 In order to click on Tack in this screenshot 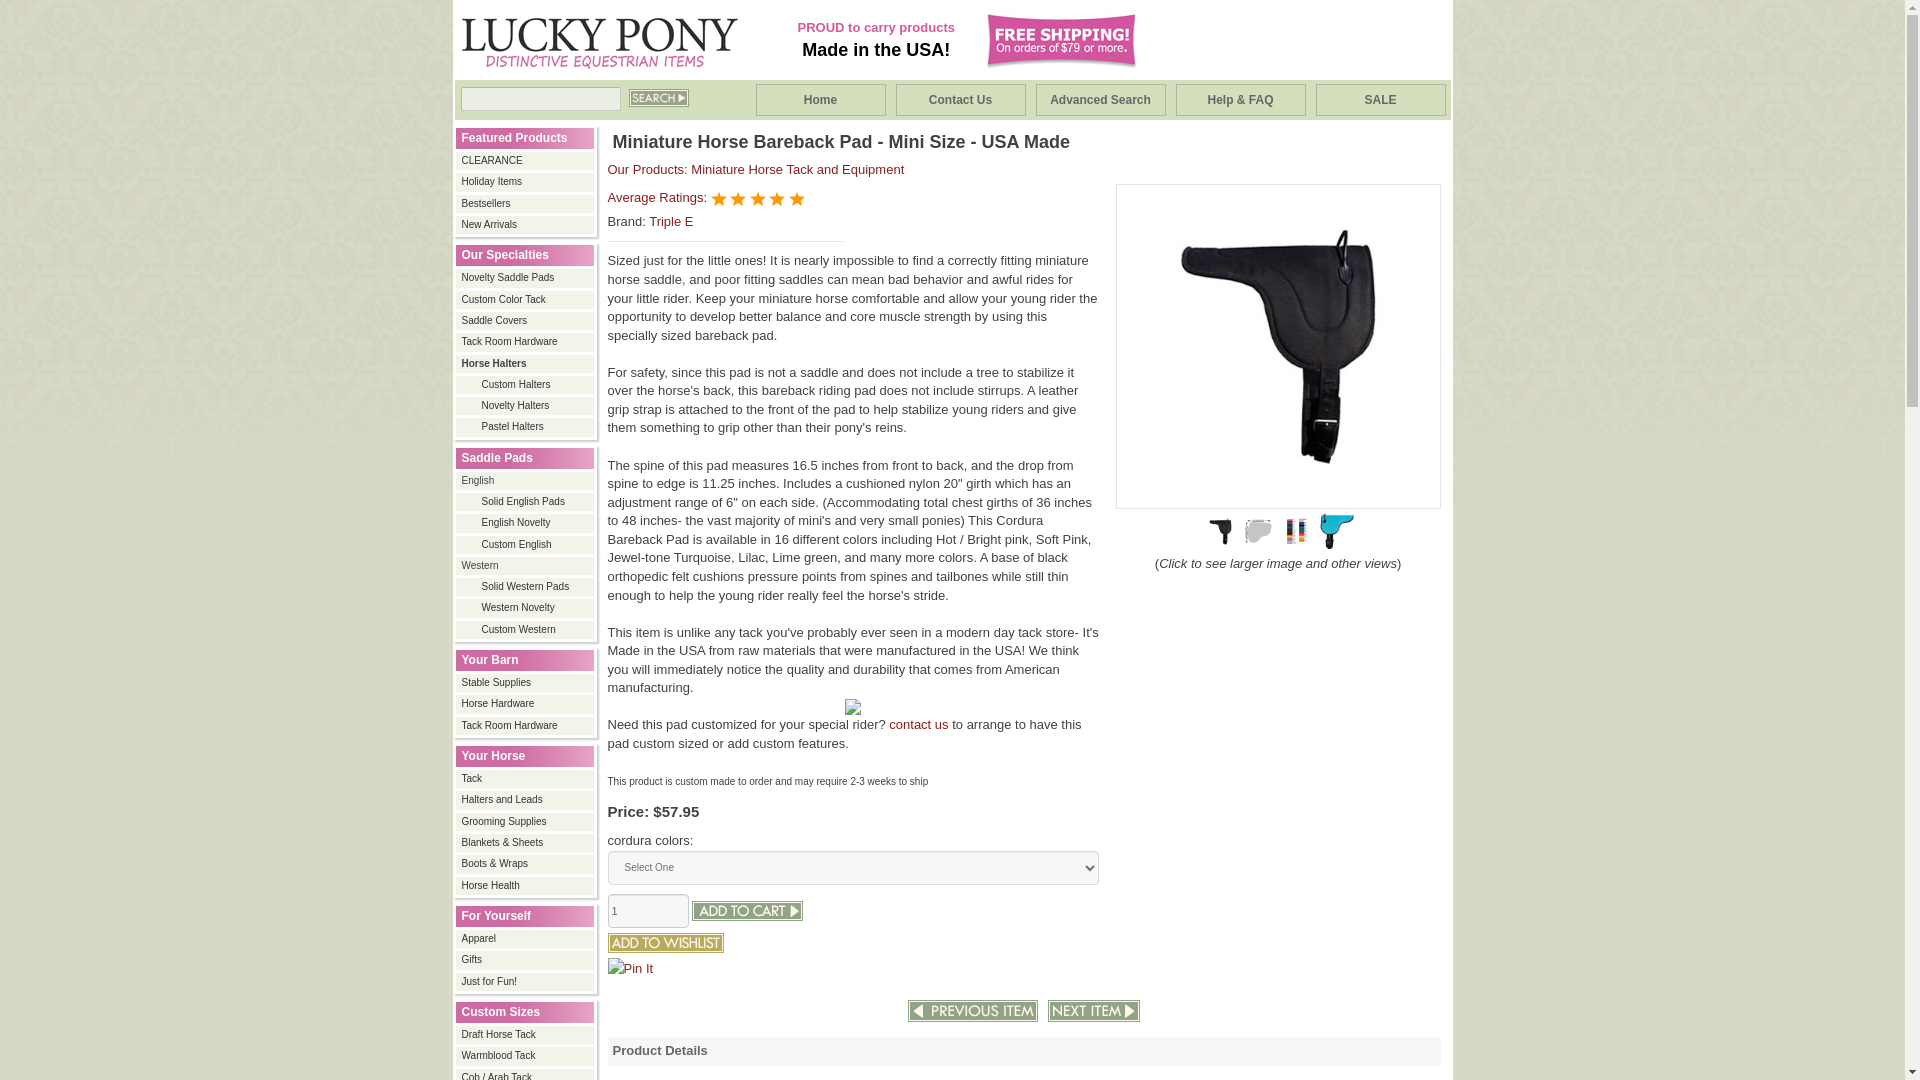, I will do `click(526, 779)`.